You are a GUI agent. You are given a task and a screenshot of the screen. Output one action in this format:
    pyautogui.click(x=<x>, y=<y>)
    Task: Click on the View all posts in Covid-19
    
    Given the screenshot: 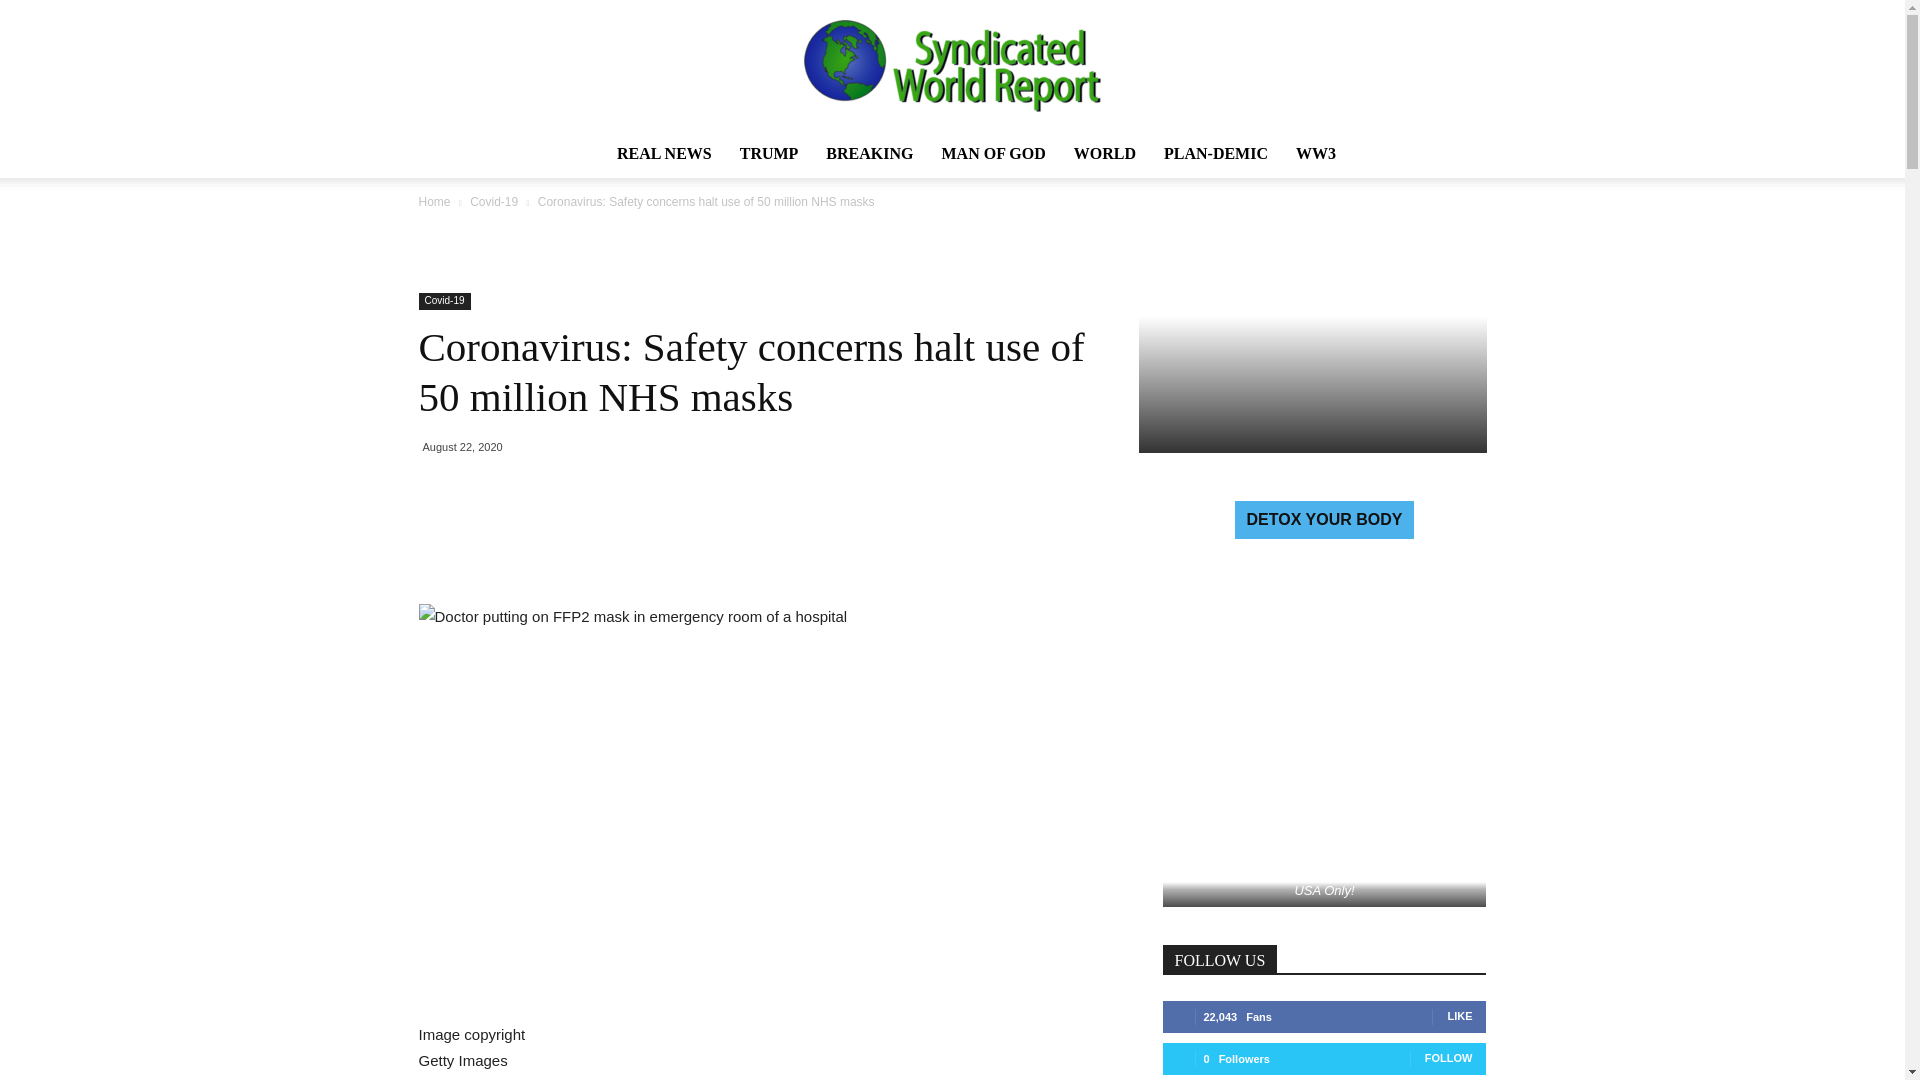 What is the action you would take?
    pyautogui.click(x=494, y=202)
    